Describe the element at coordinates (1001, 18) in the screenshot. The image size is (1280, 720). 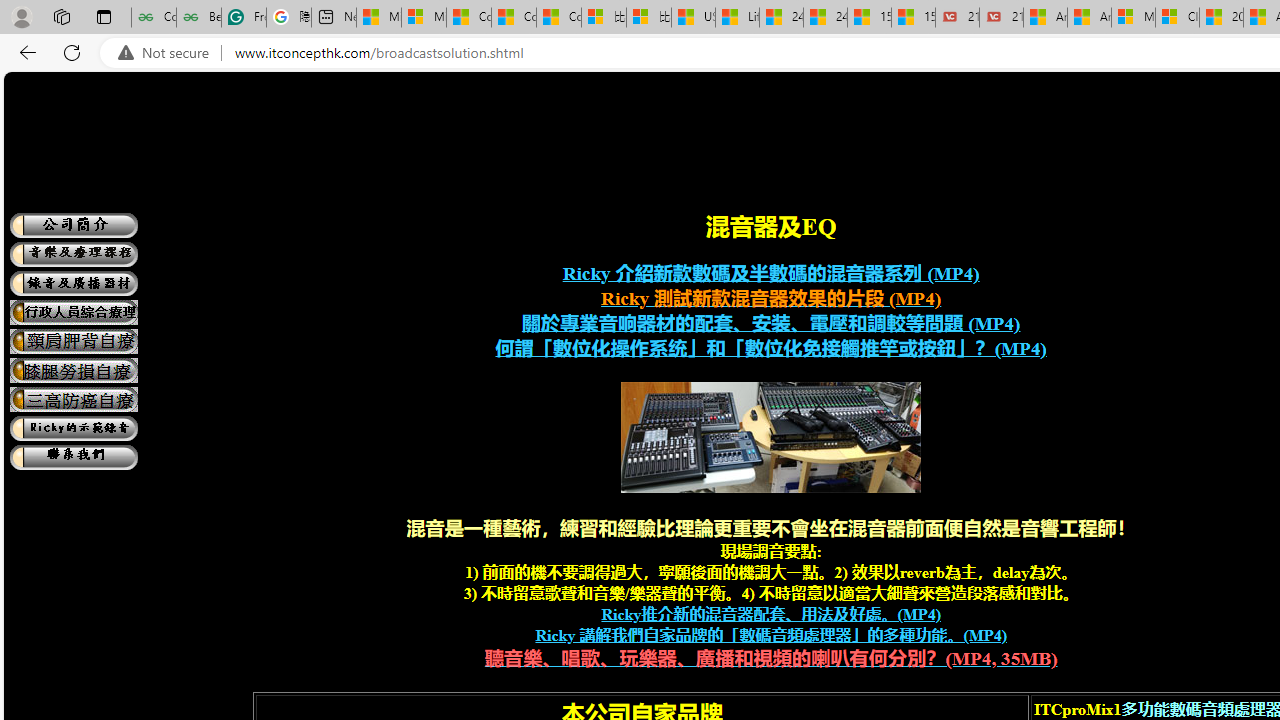
I see `21 Movies That Outdid the Books They Were Based On` at that location.